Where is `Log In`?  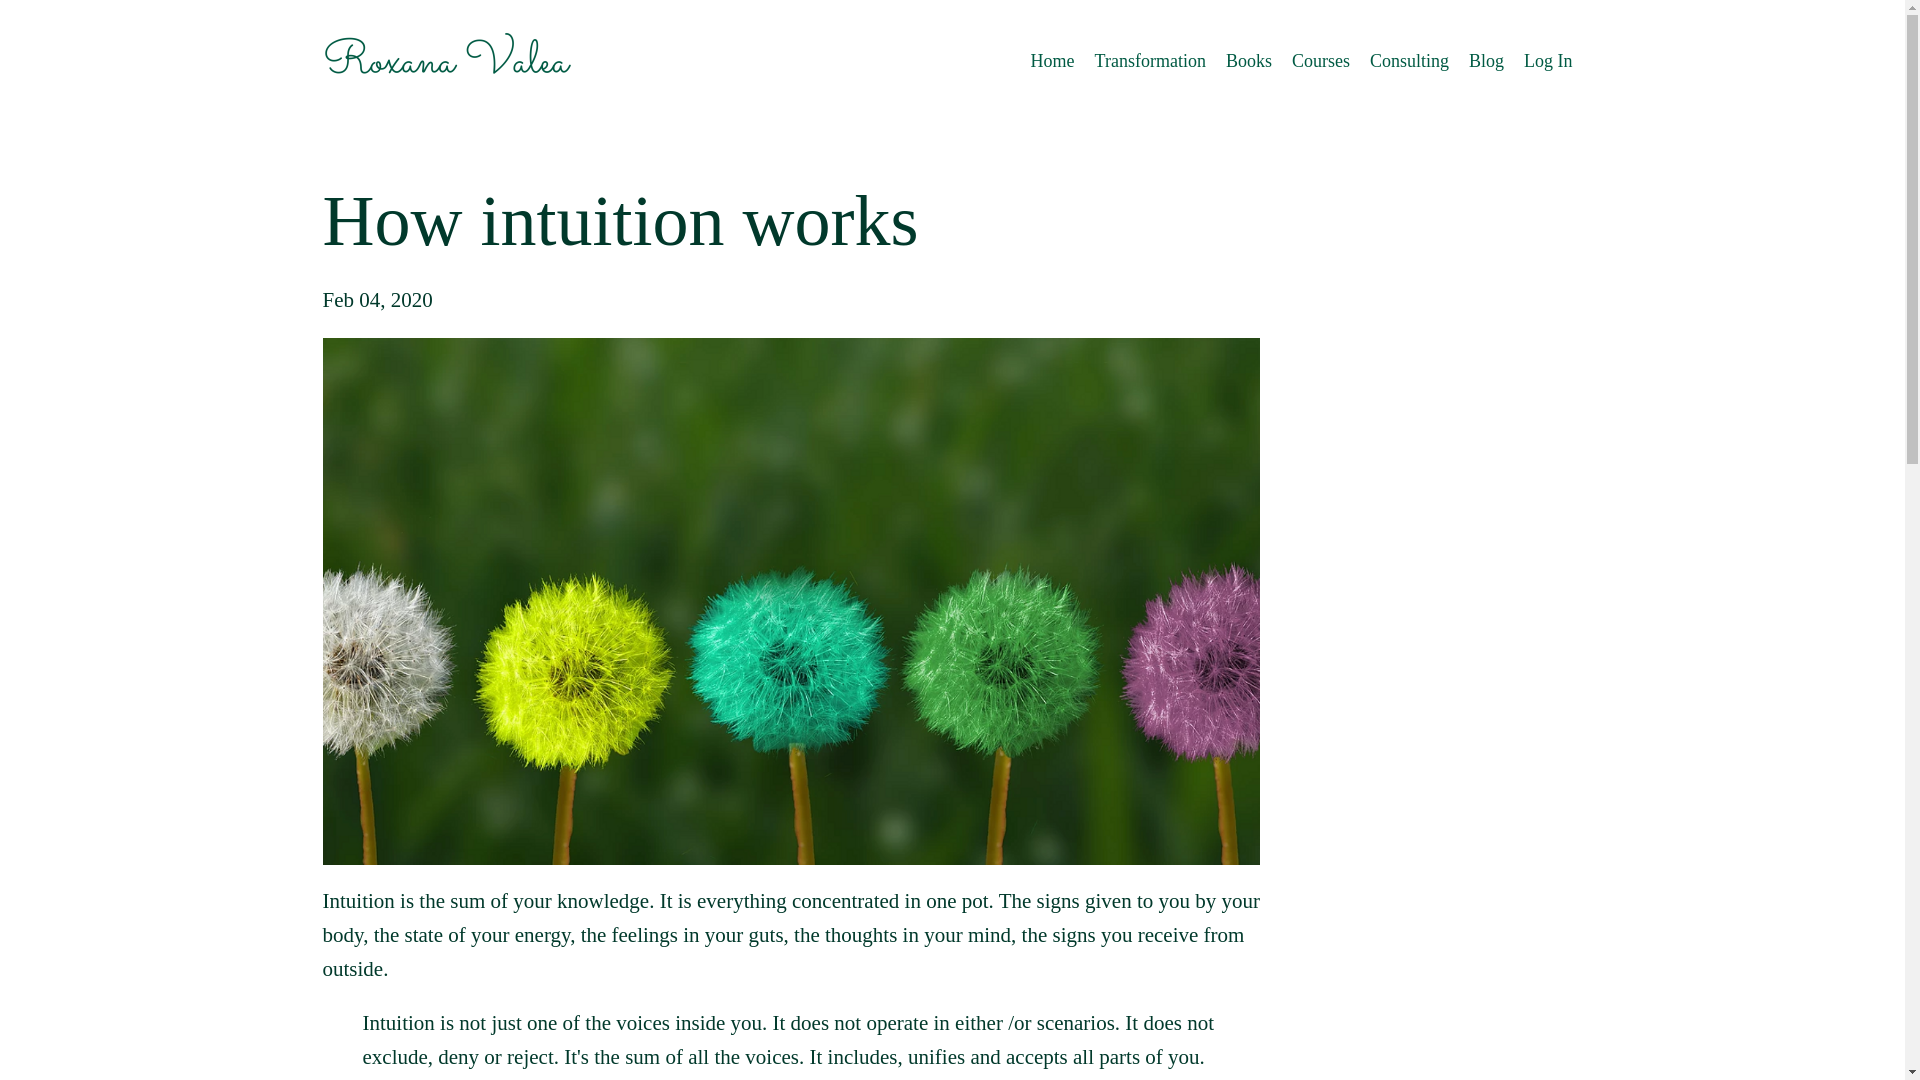 Log In is located at coordinates (1548, 60).